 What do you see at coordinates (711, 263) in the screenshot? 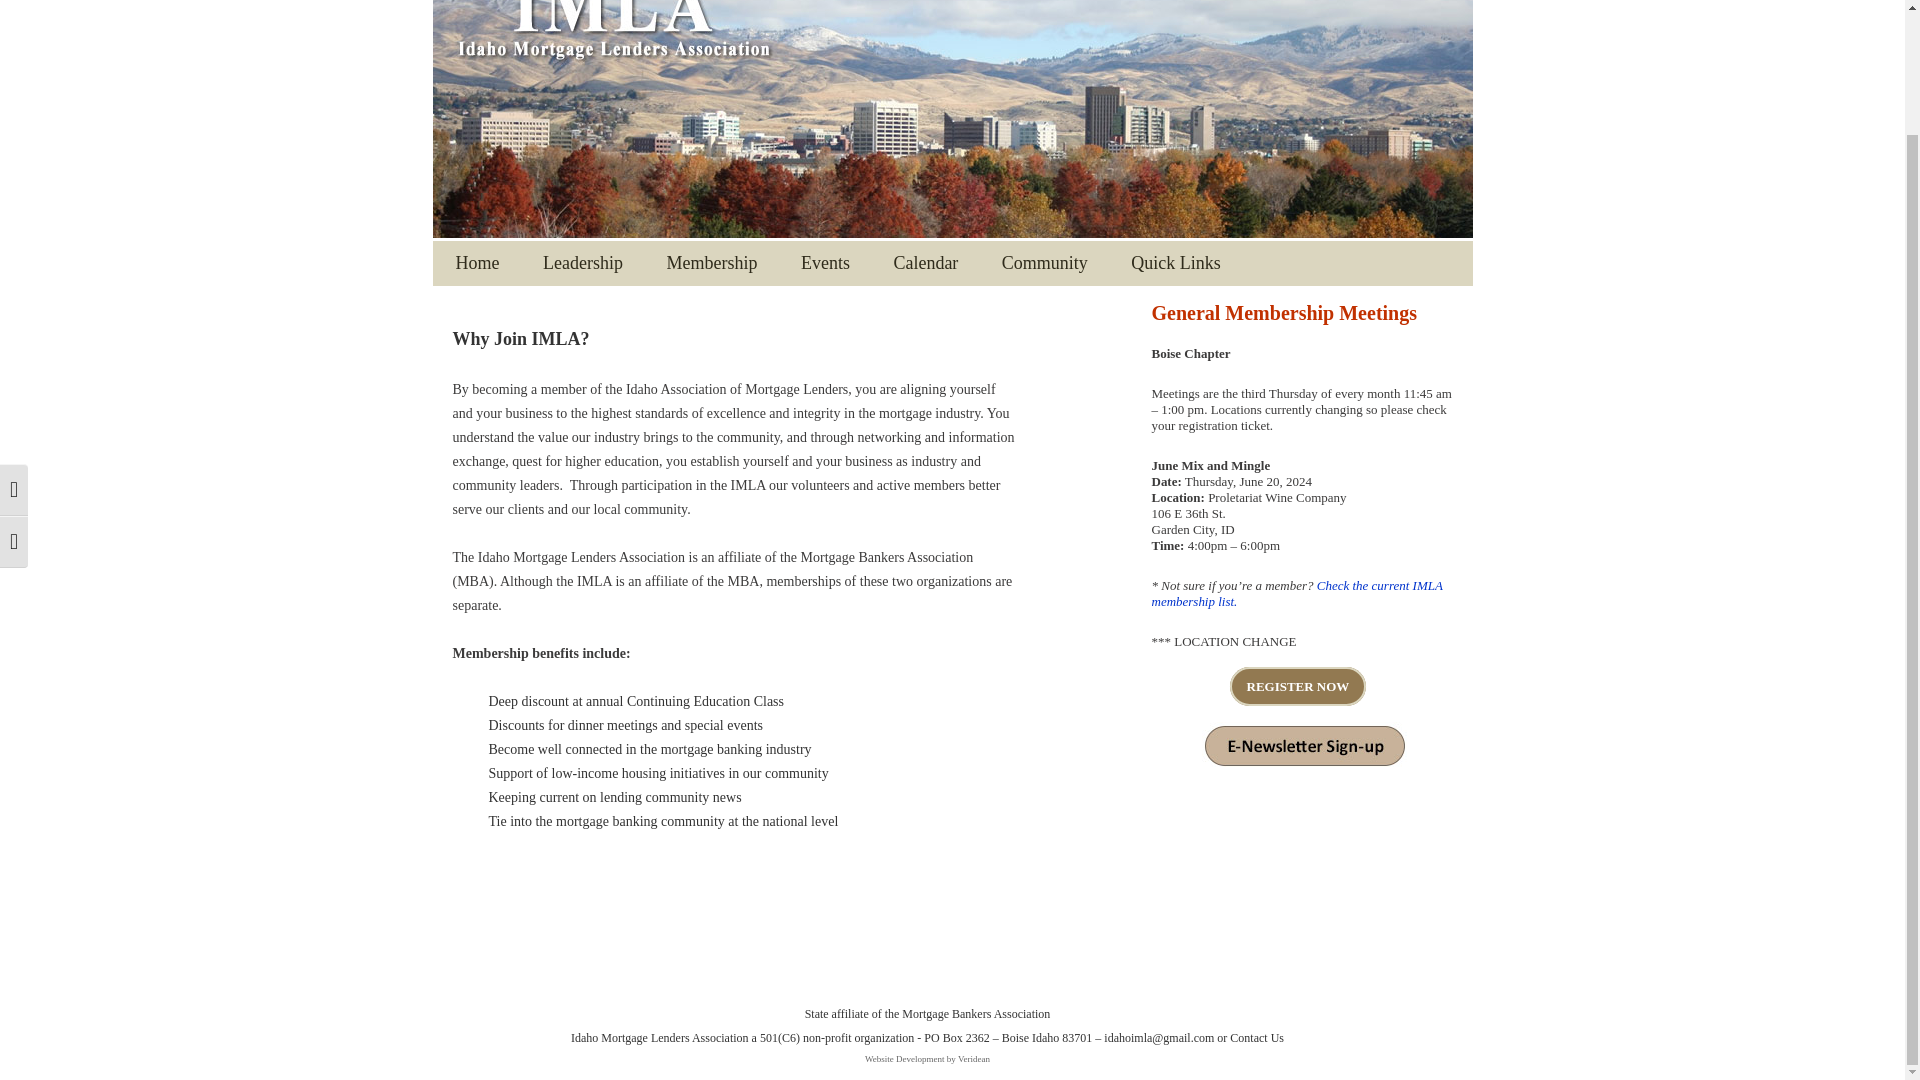
I see `Membership` at bounding box center [711, 263].